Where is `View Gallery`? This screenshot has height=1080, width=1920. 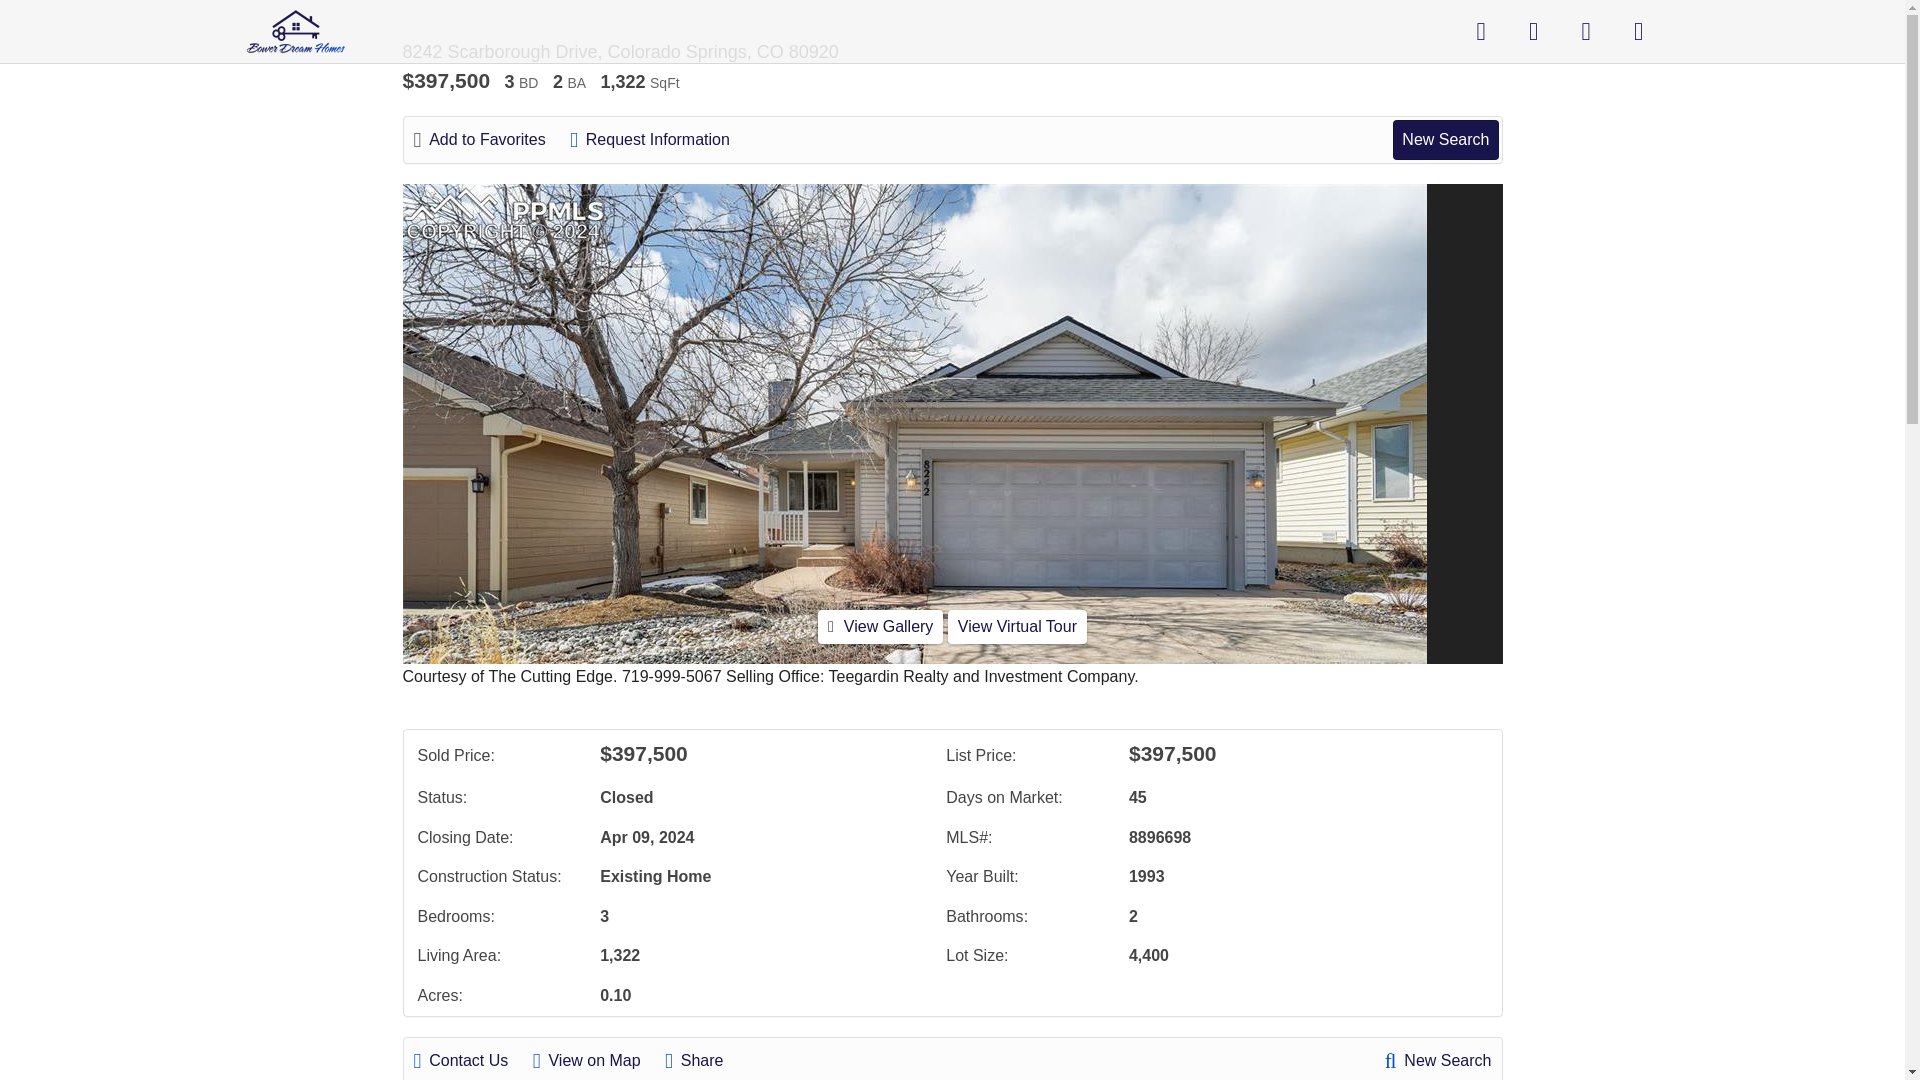
View Gallery is located at coordinates (880, 626).